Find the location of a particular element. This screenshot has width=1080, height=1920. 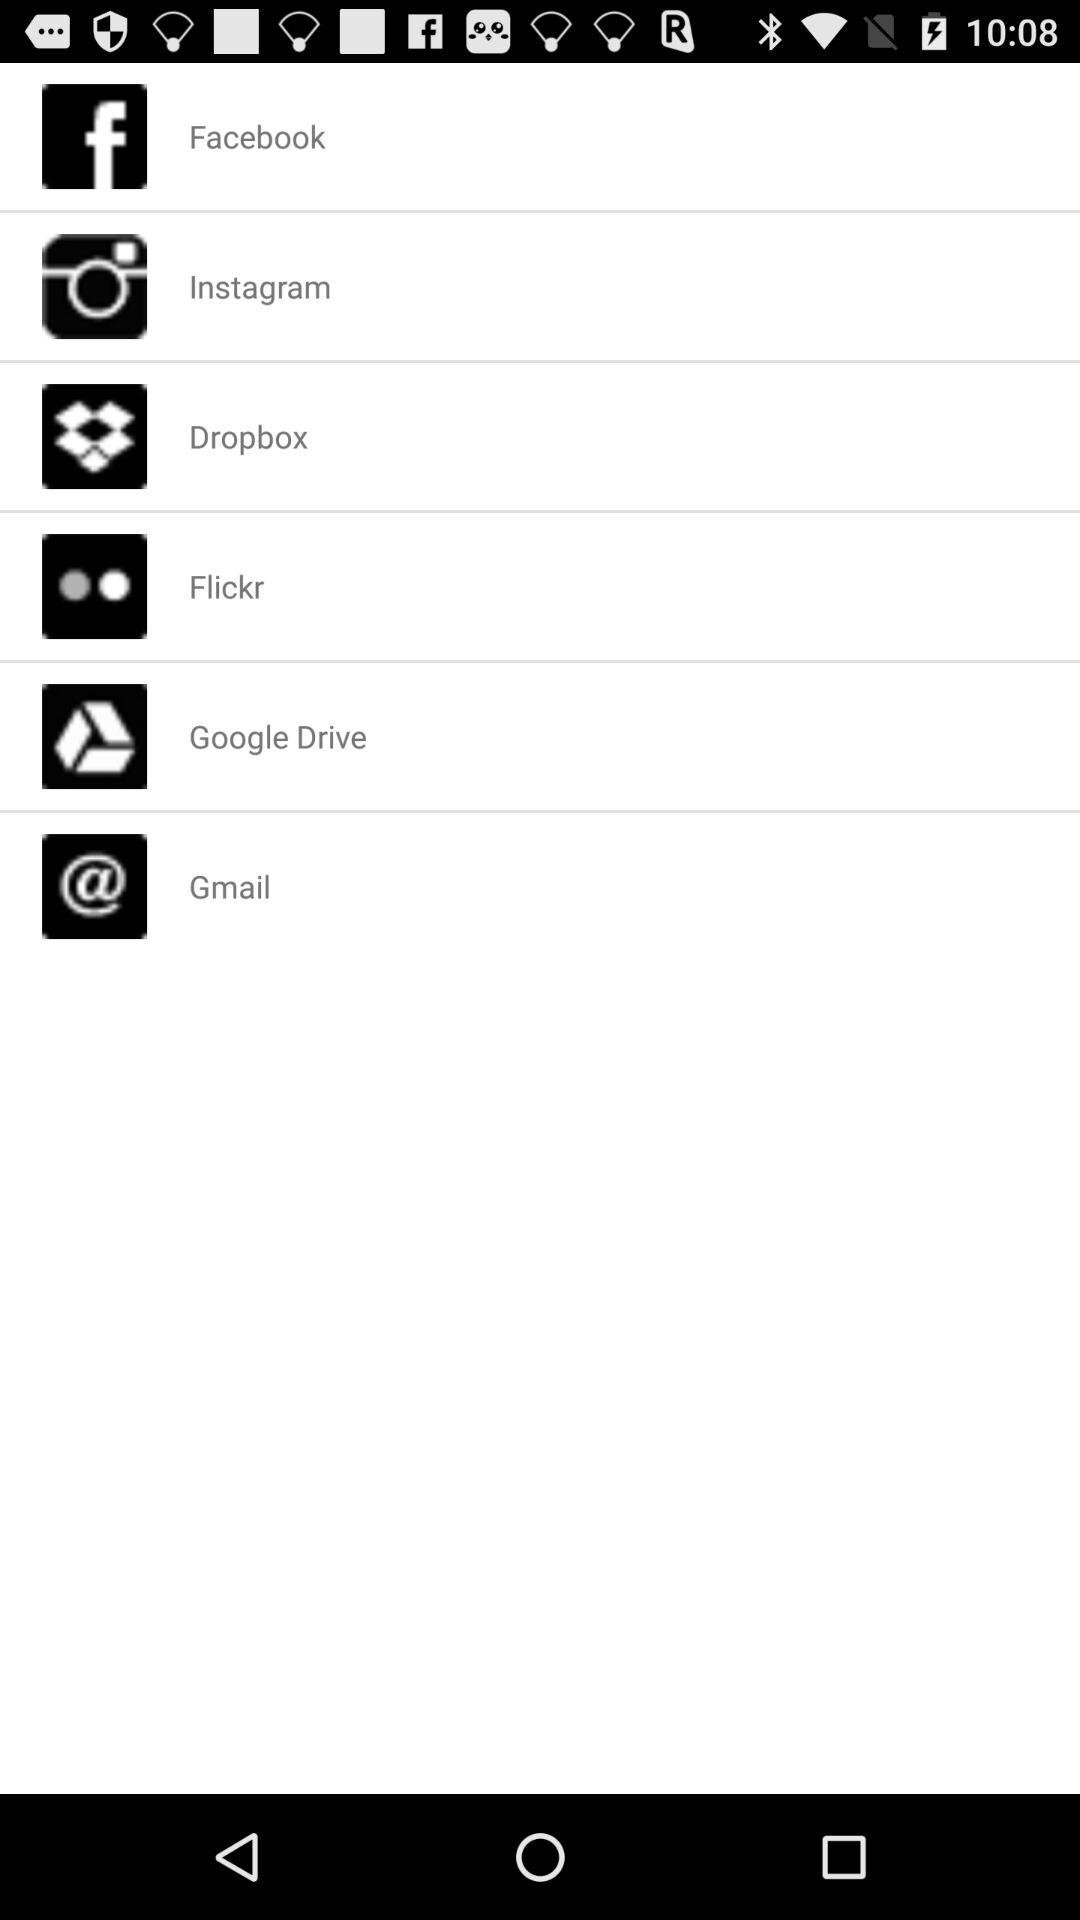

jump to the dropbox is located at coordinates (248, 436).